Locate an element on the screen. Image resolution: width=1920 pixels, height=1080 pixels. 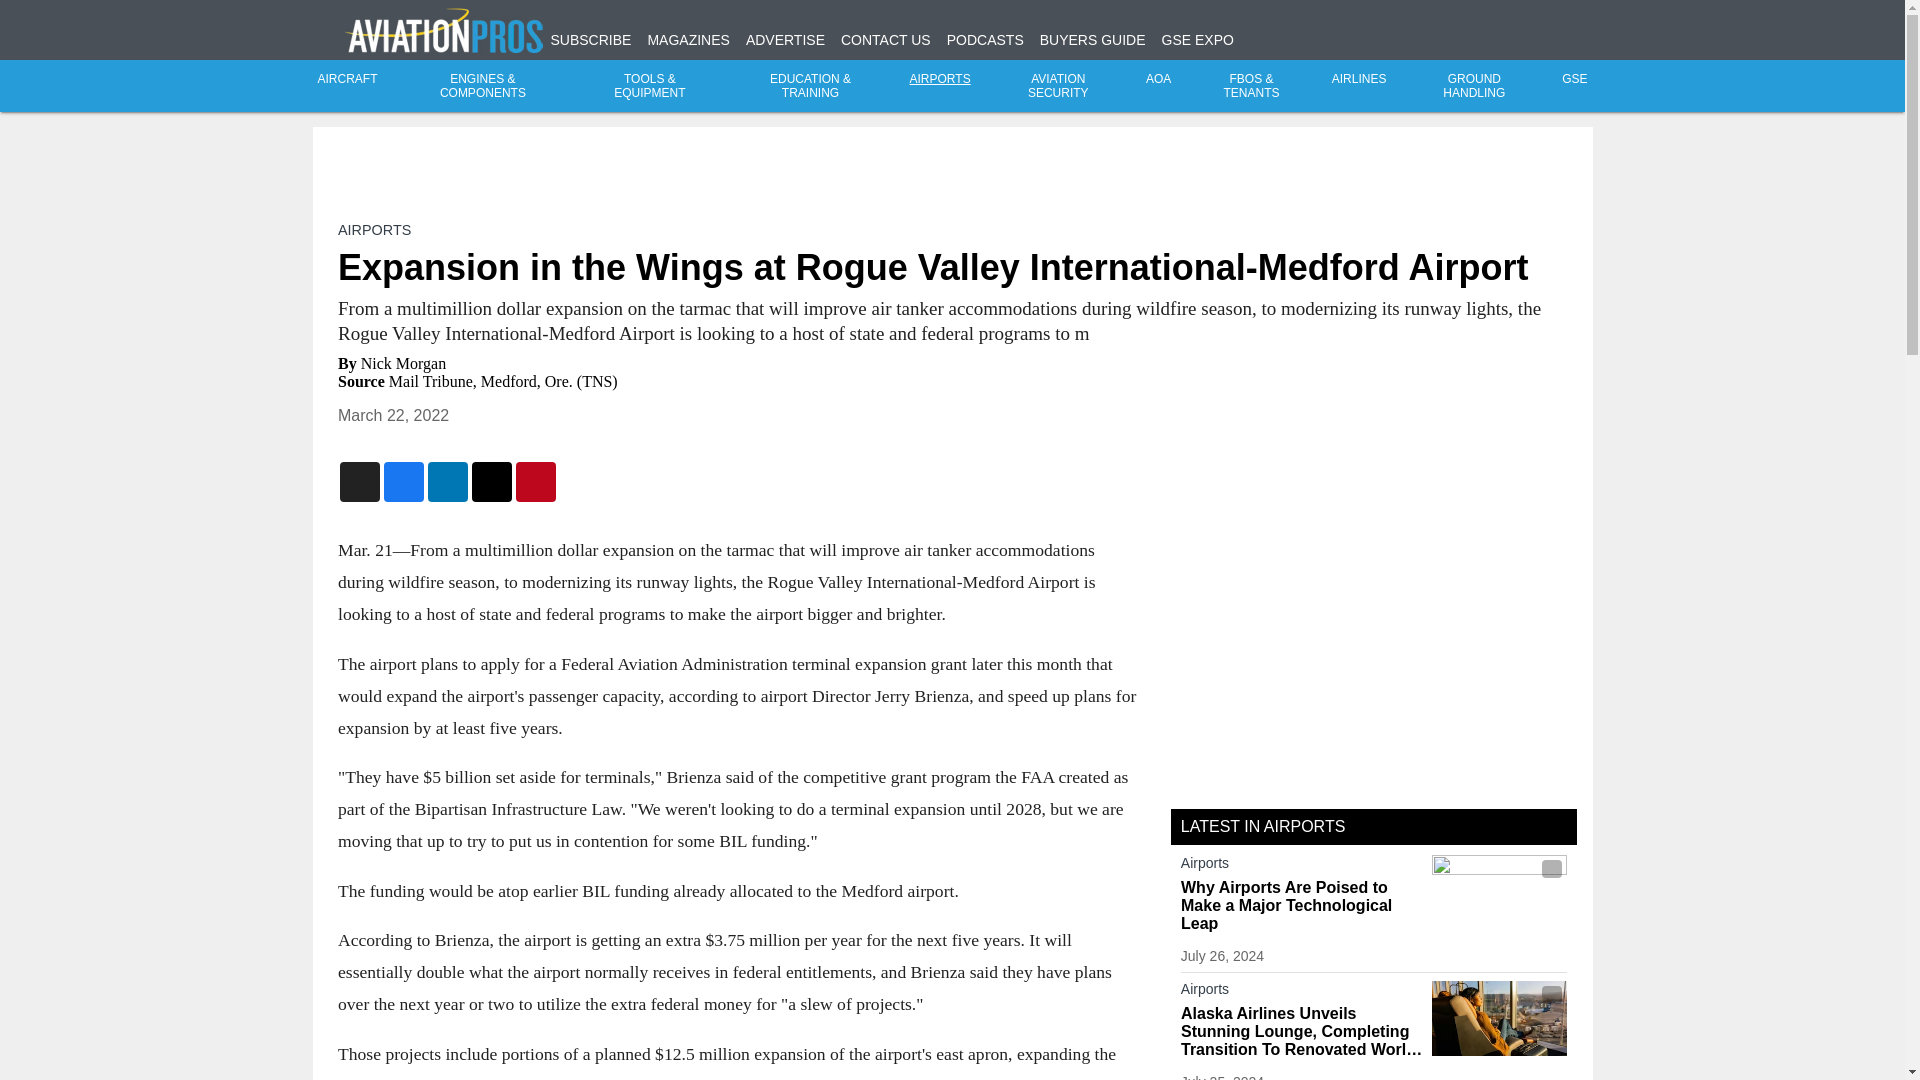
AOA is located at coordinates (1158, 79).